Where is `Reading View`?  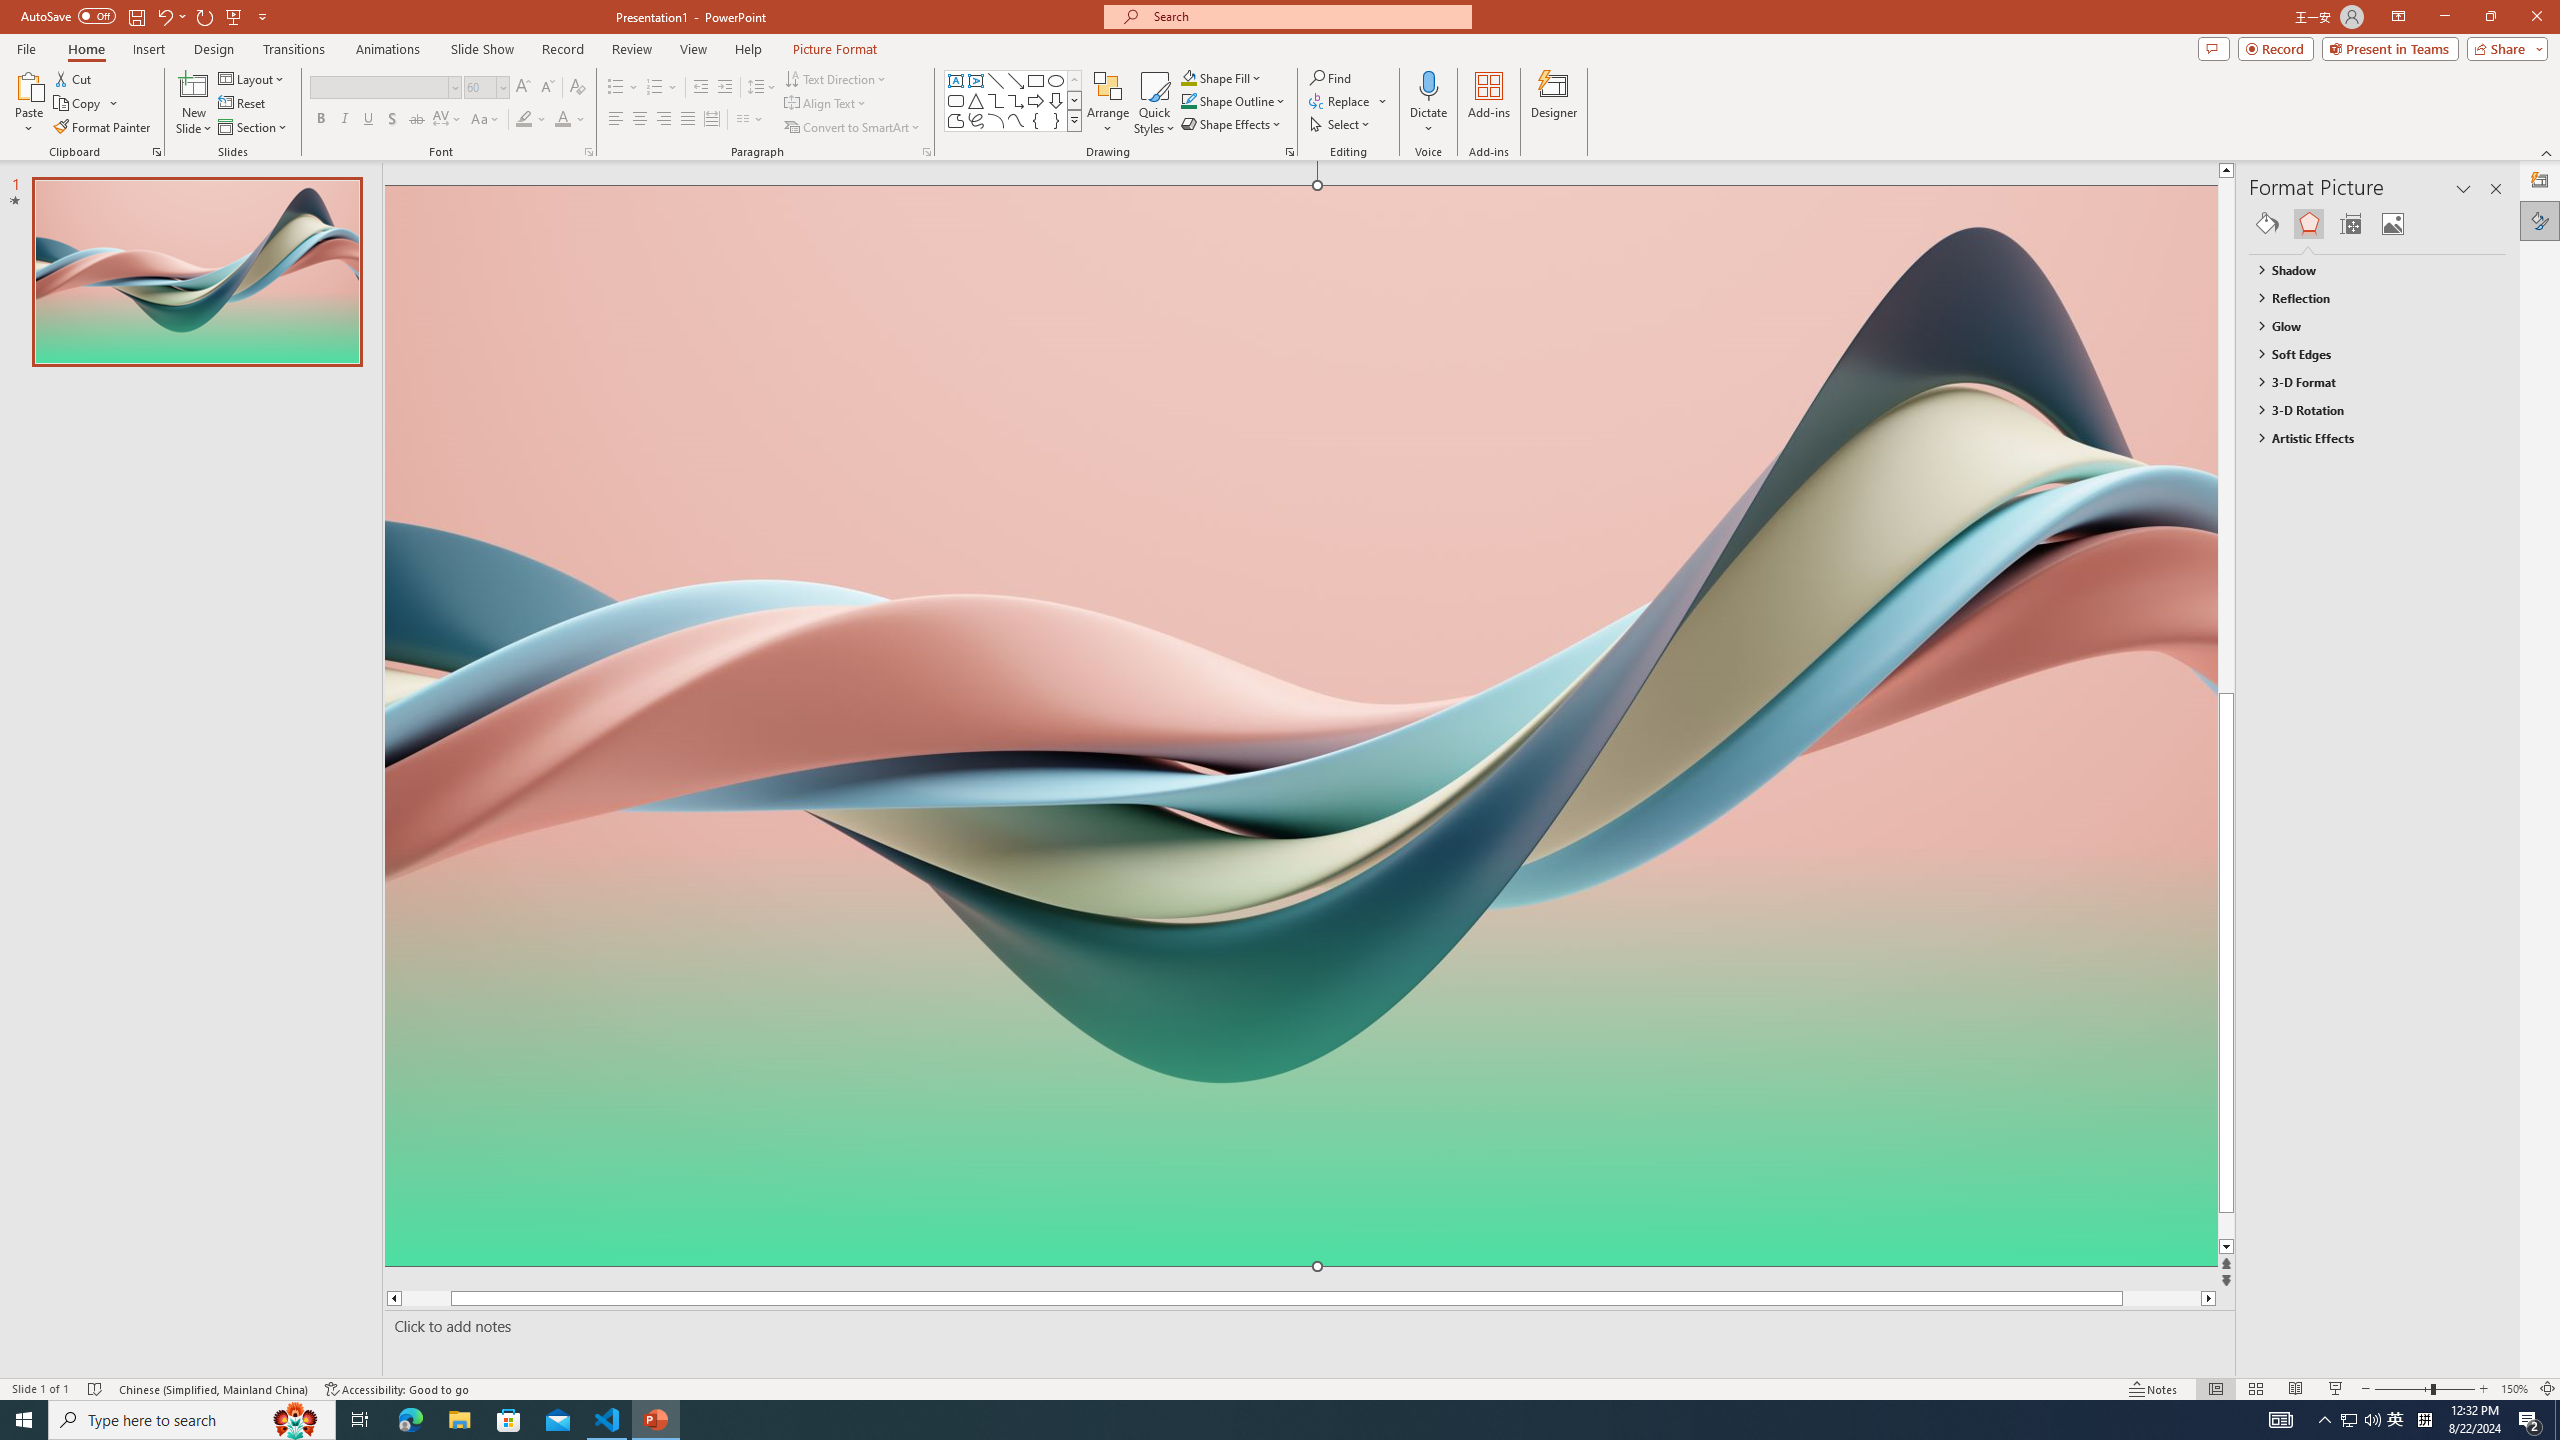 Reading View is located at coordinates (2296, 1389).